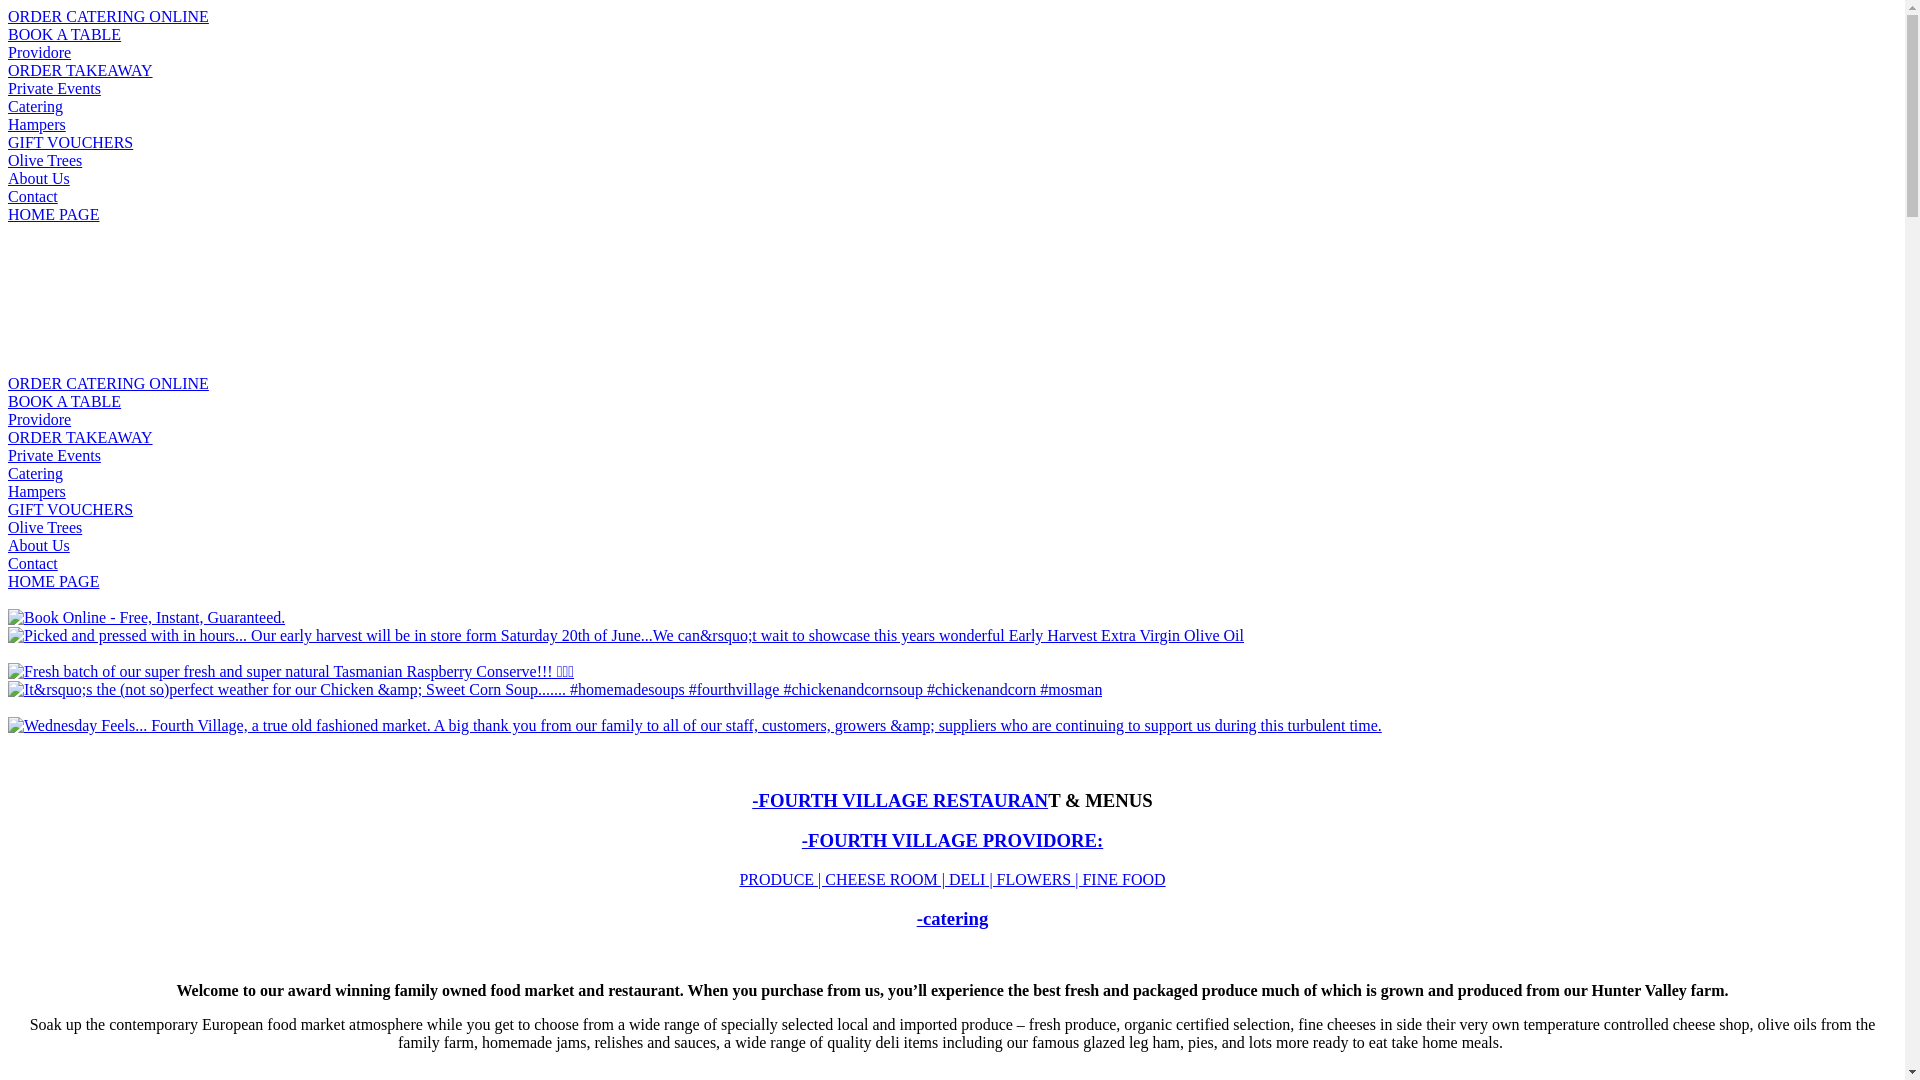 The image size is (1920, 1080). Describe the element at coordinates (39, 546) in the screenshot. I see `About Us` at that location.